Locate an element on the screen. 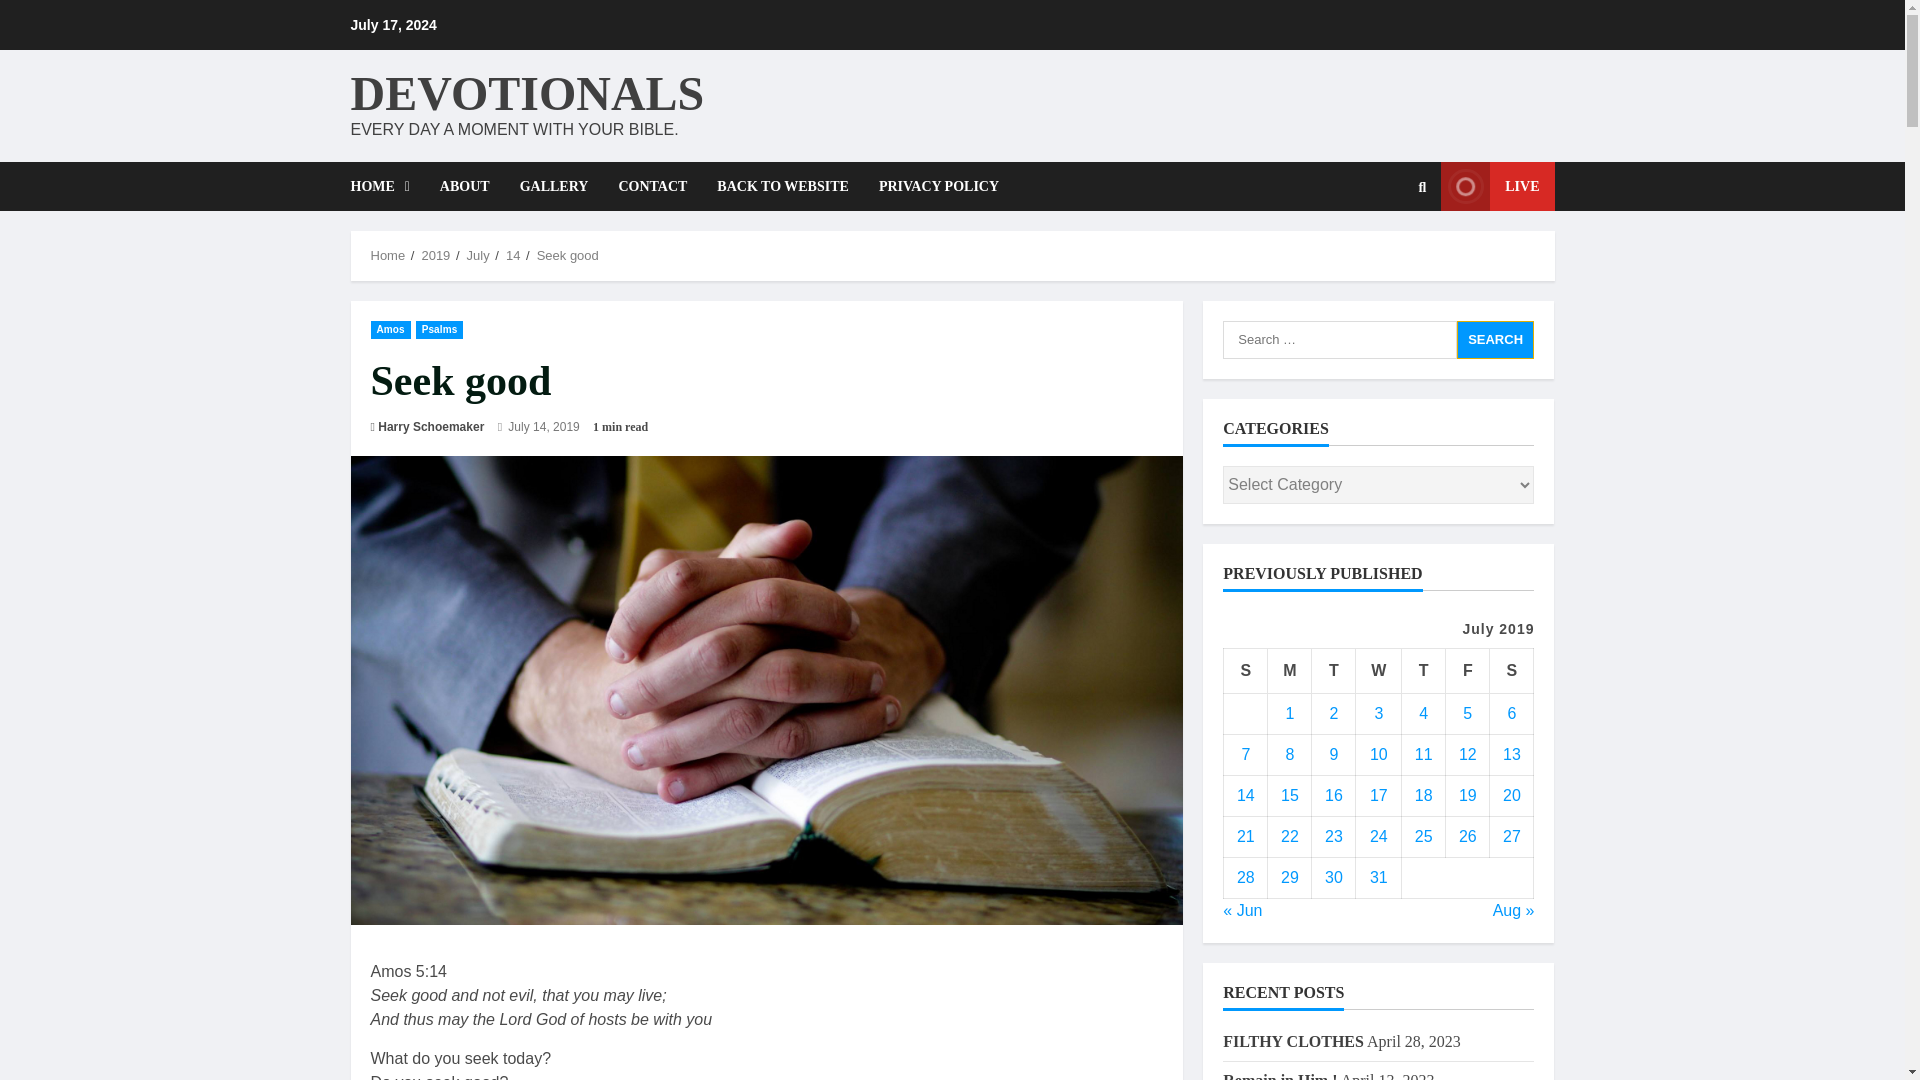 Image resolution: width=1920 pixels, height=1080 pixels. Wednesday is located at coordinates (1378, 670).